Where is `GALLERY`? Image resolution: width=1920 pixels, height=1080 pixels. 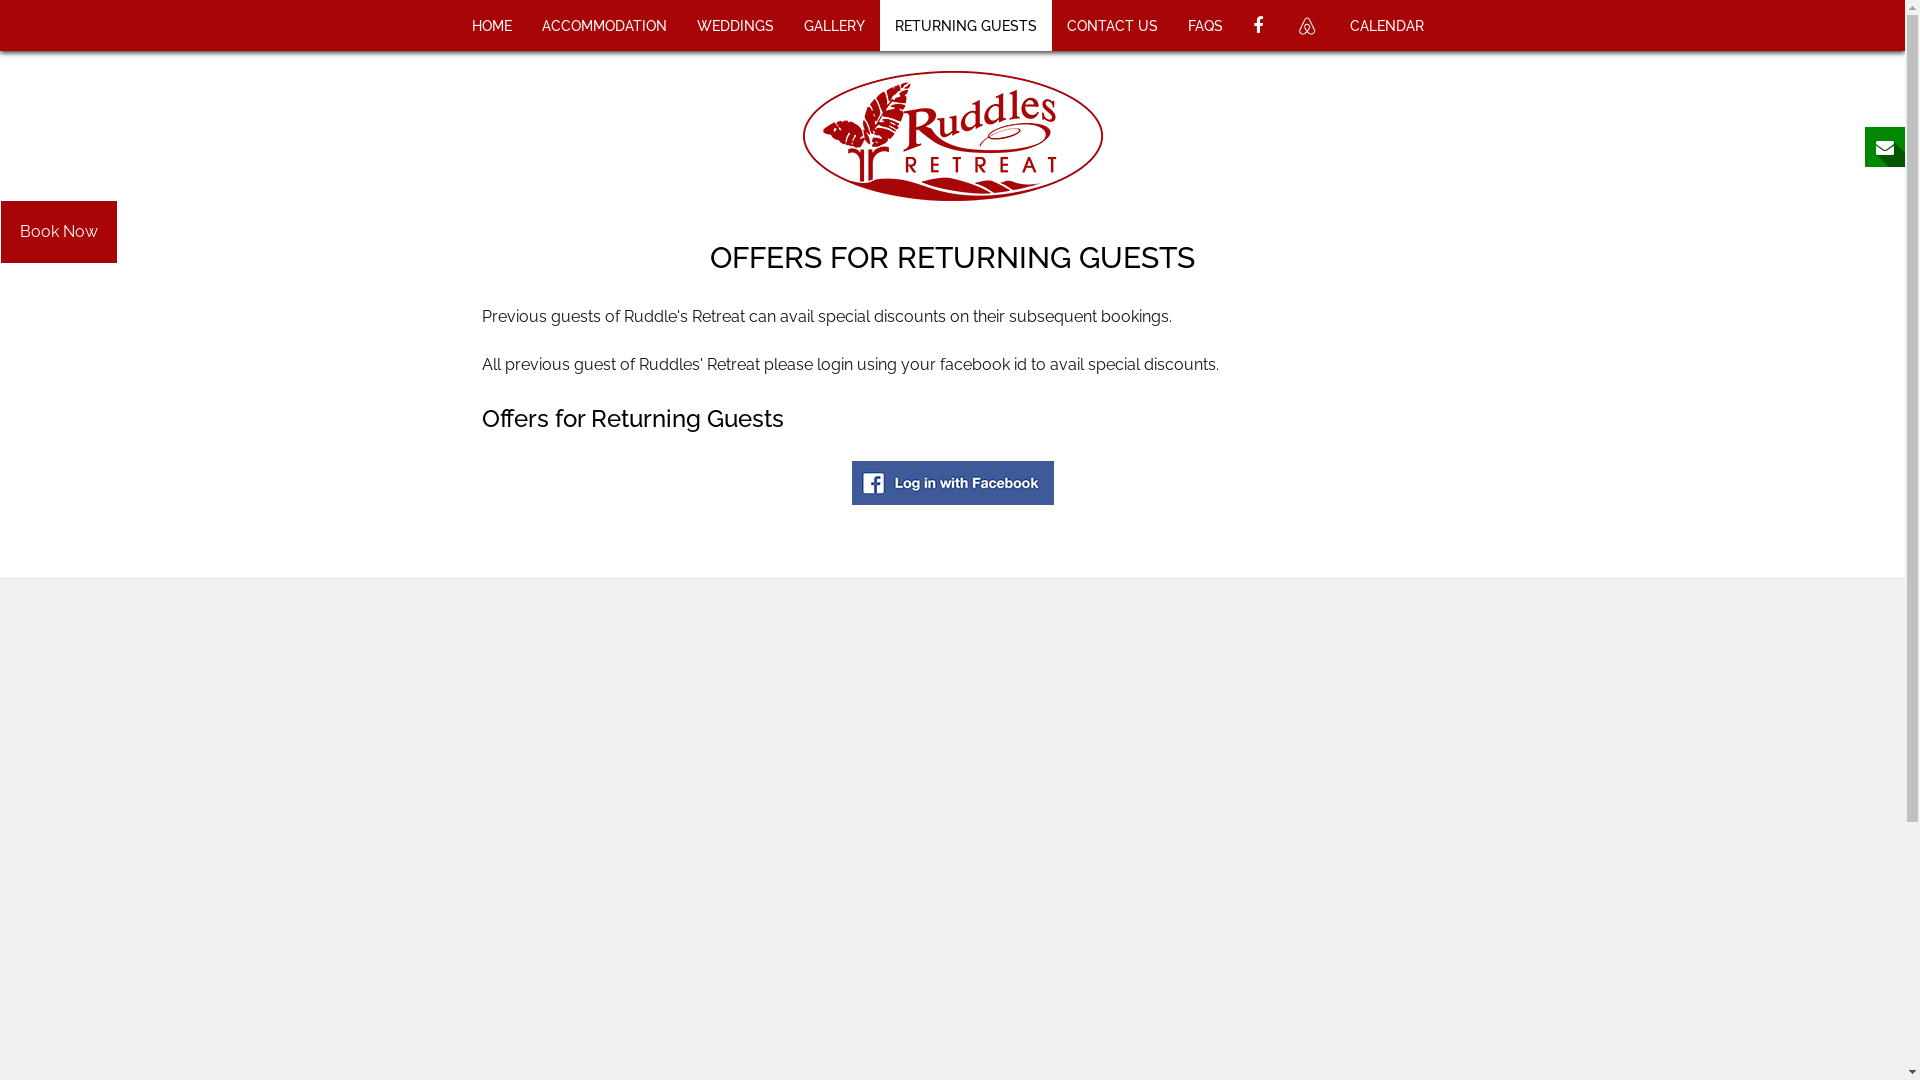 GALLERY is located at coordinates (834, 26).